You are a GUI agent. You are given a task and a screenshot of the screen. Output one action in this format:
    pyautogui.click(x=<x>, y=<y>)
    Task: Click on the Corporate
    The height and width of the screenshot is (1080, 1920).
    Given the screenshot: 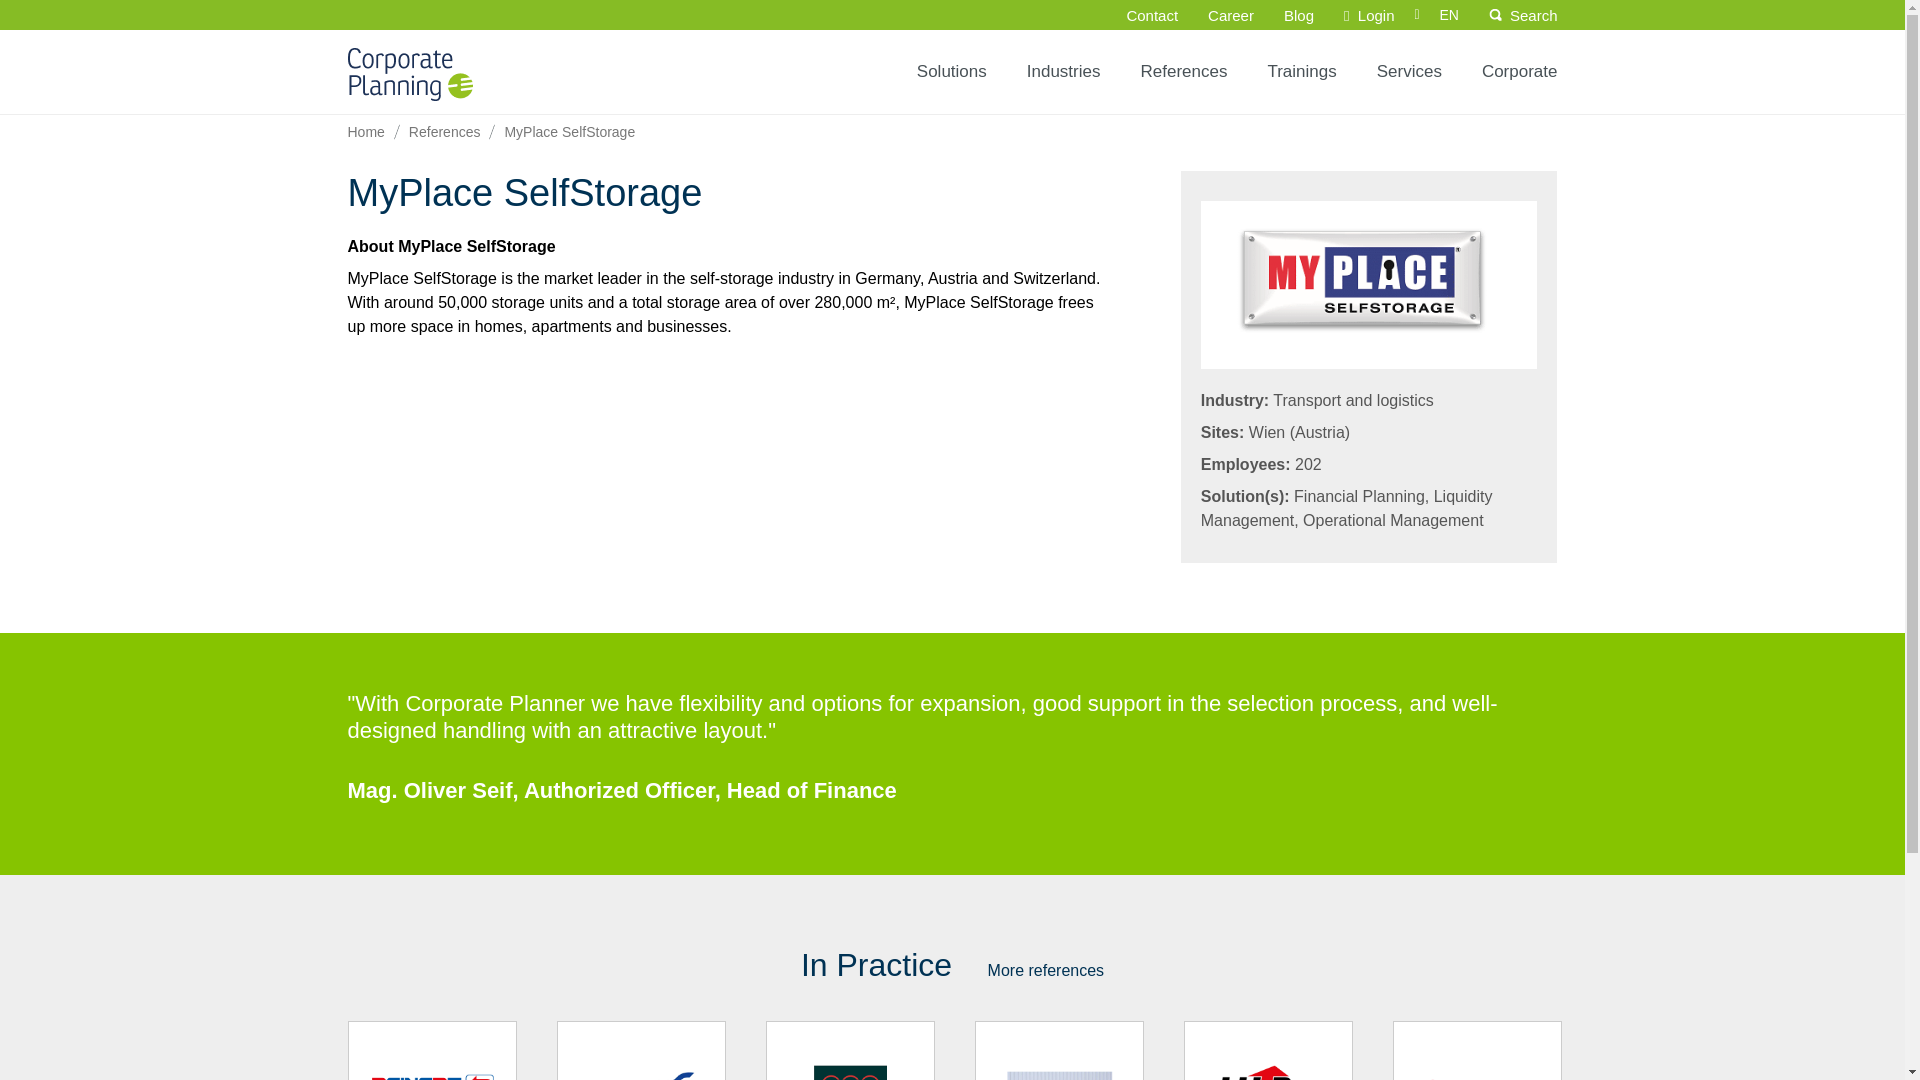 What is the action you would take?
    pyautogui.click(x=1520, y=71)
    